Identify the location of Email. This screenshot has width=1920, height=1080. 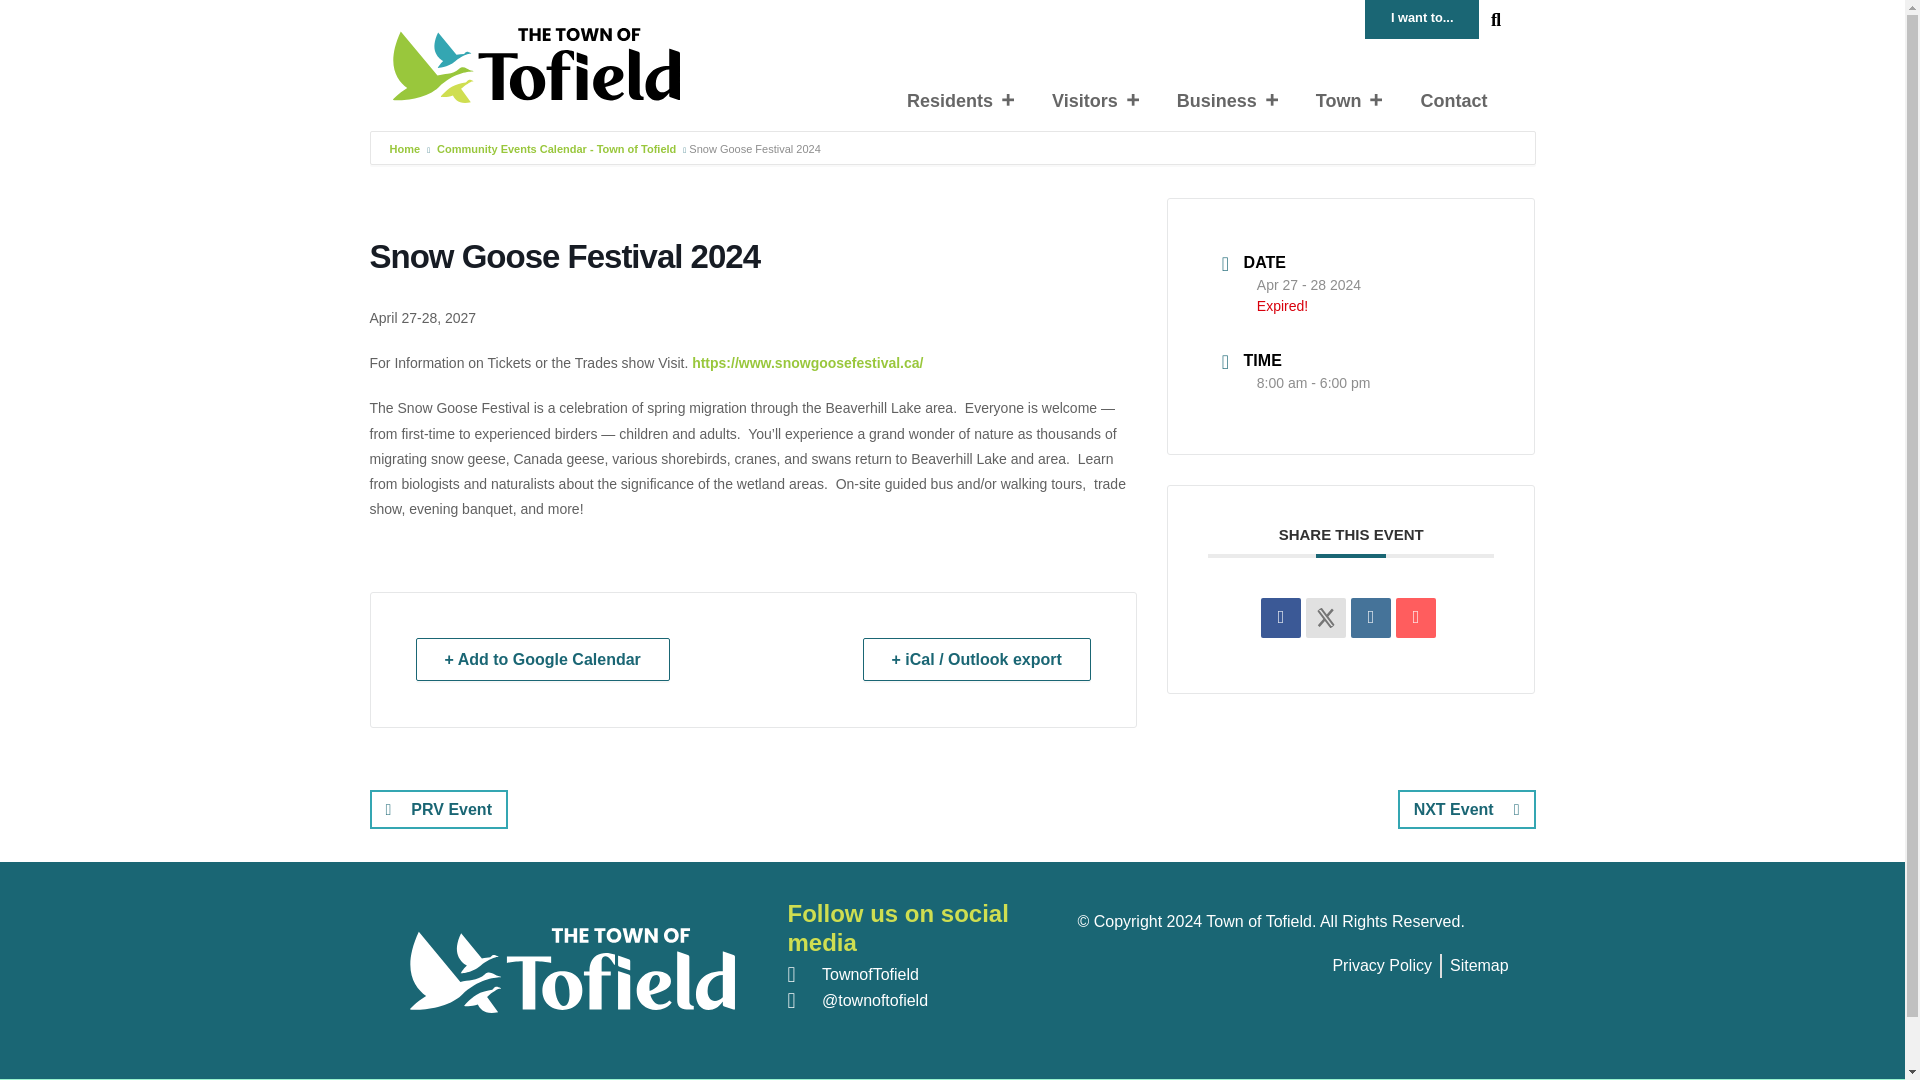
(1416, 618).